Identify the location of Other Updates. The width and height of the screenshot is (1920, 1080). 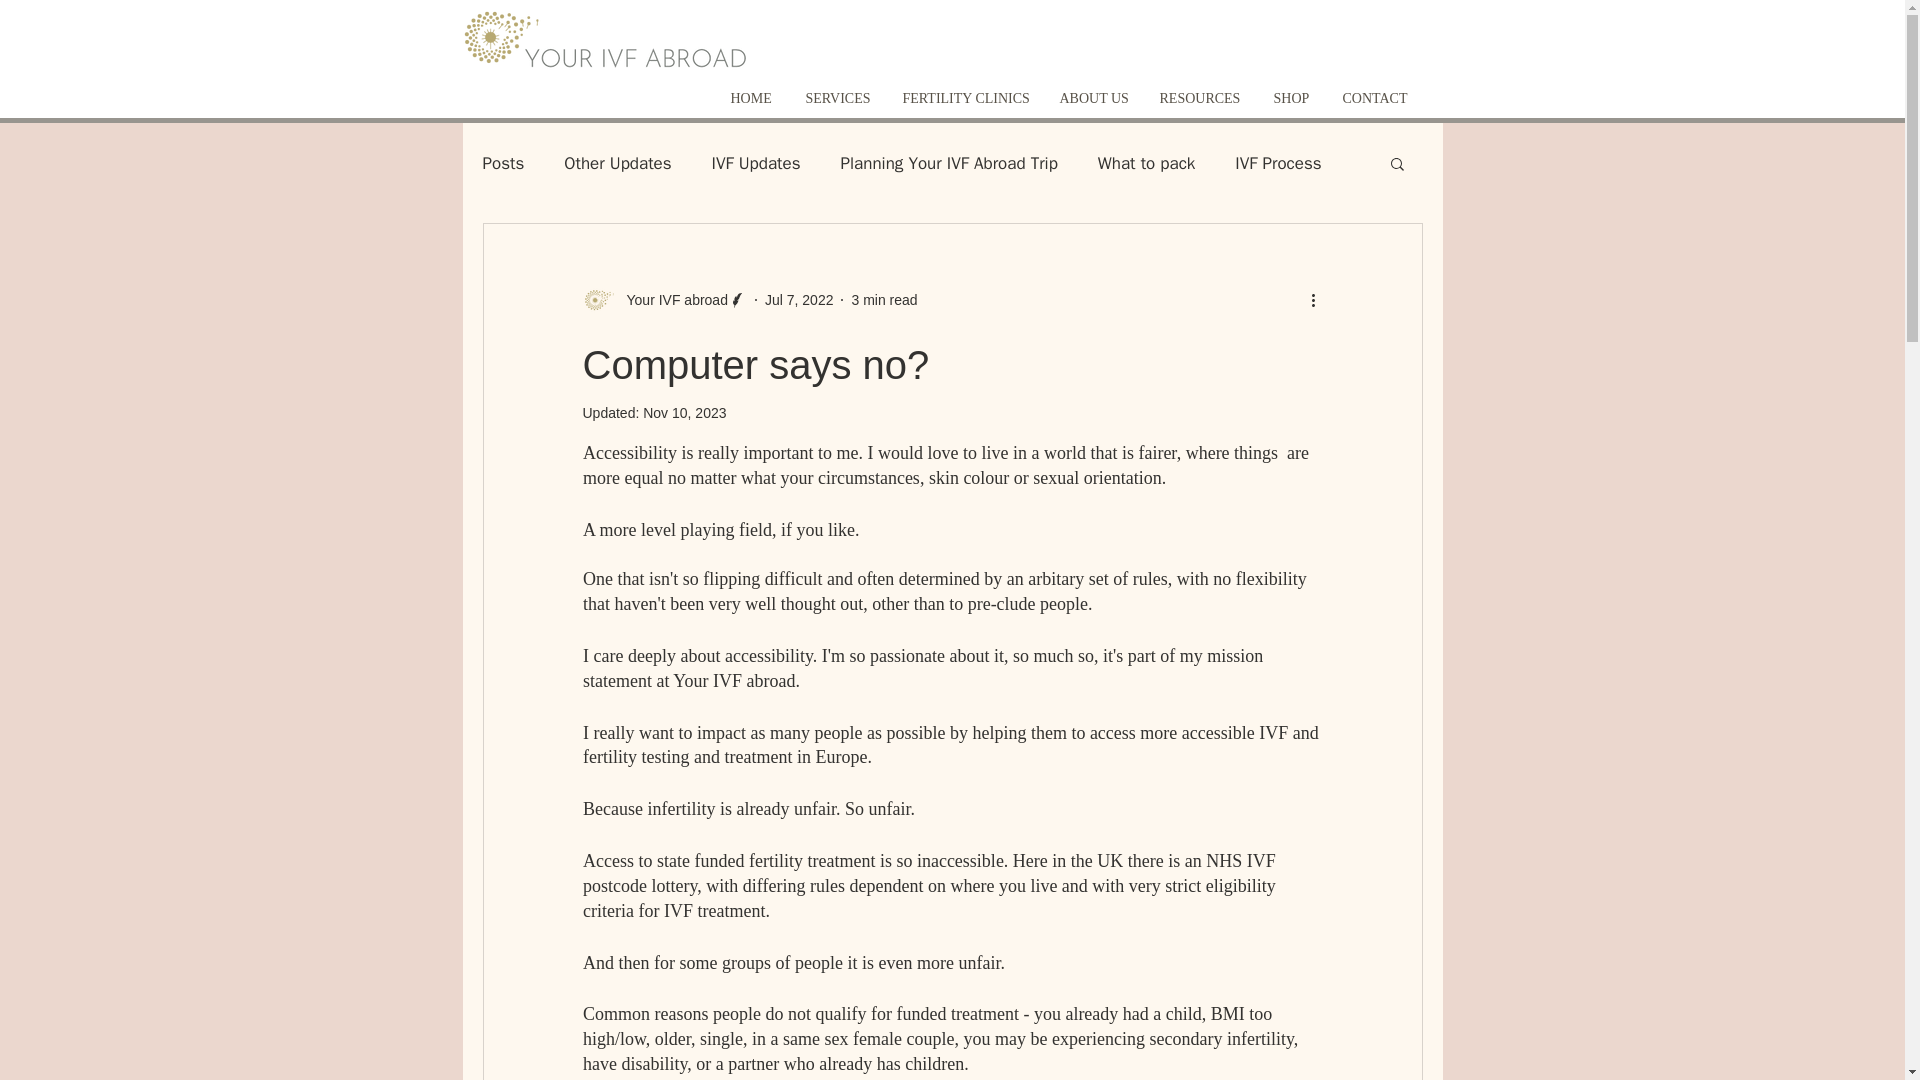
(617, 163).